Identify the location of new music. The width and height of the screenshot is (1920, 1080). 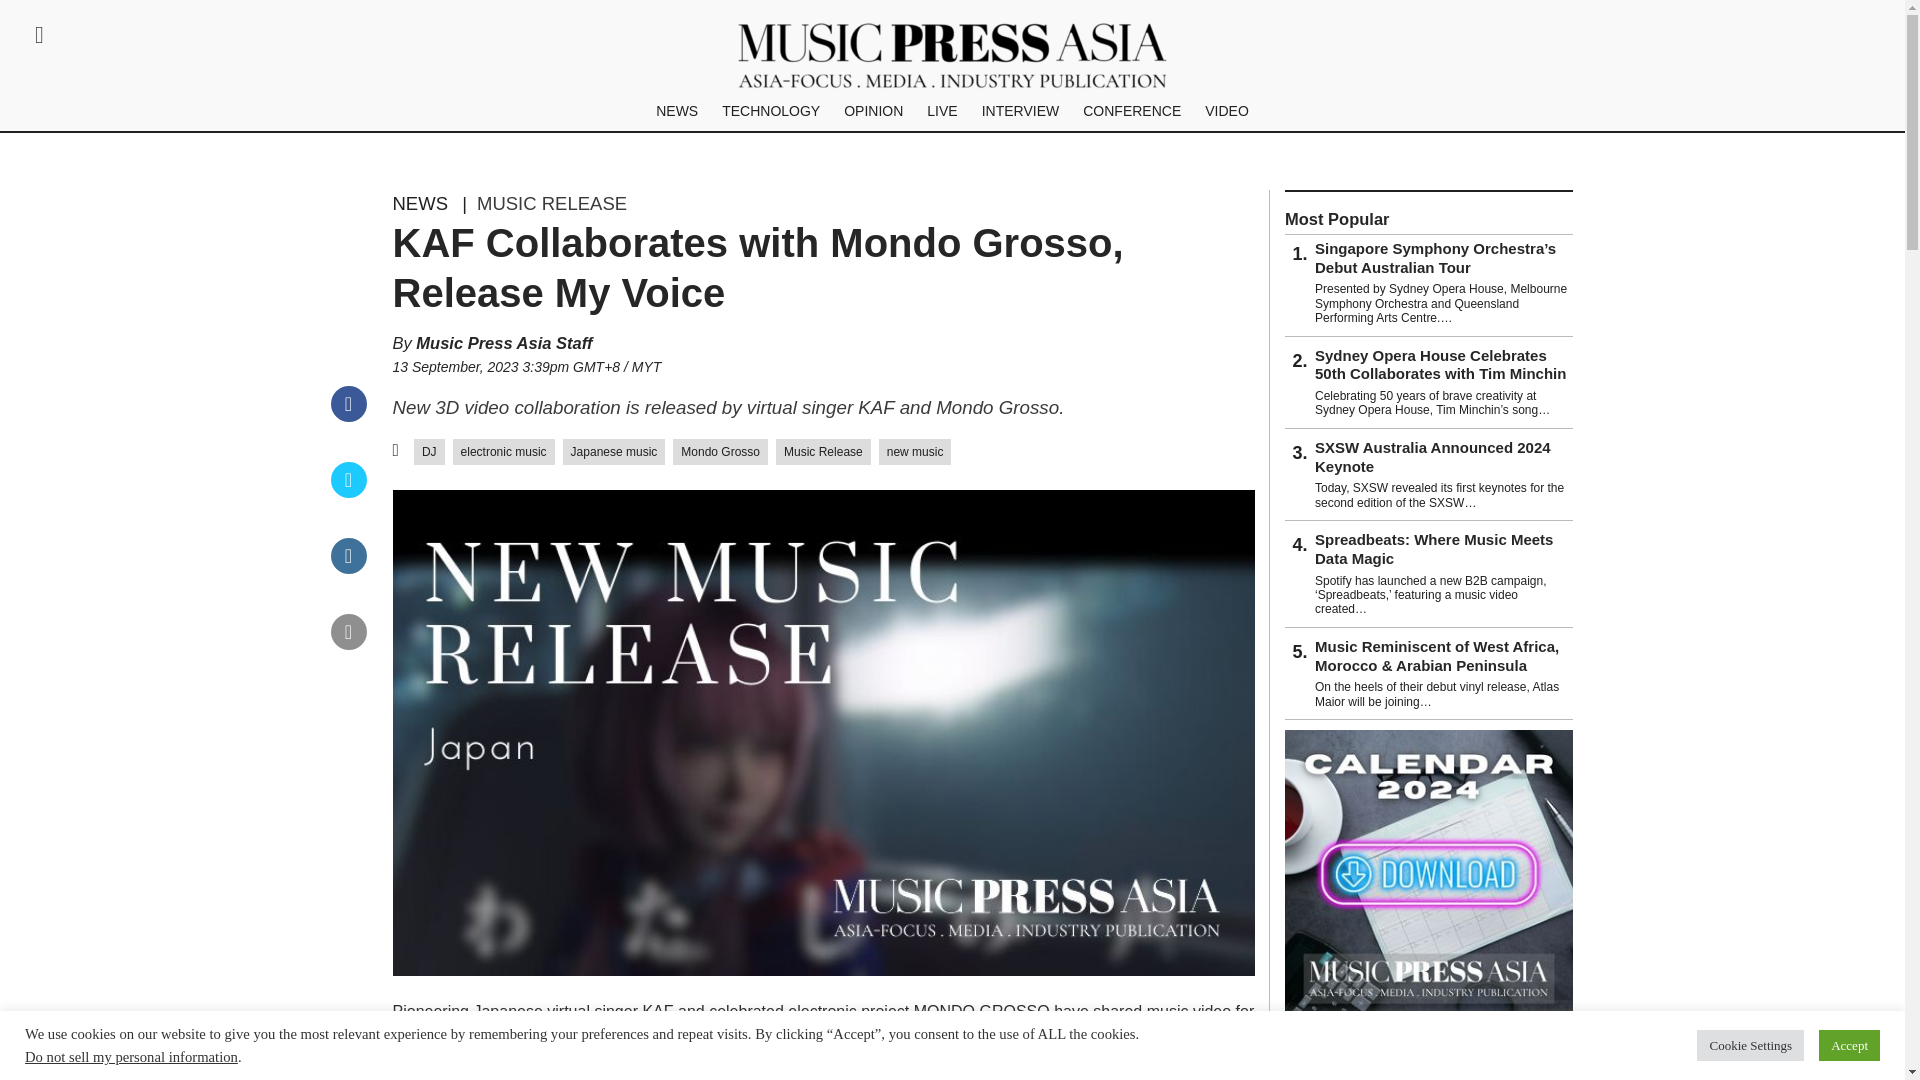
(916, 452).